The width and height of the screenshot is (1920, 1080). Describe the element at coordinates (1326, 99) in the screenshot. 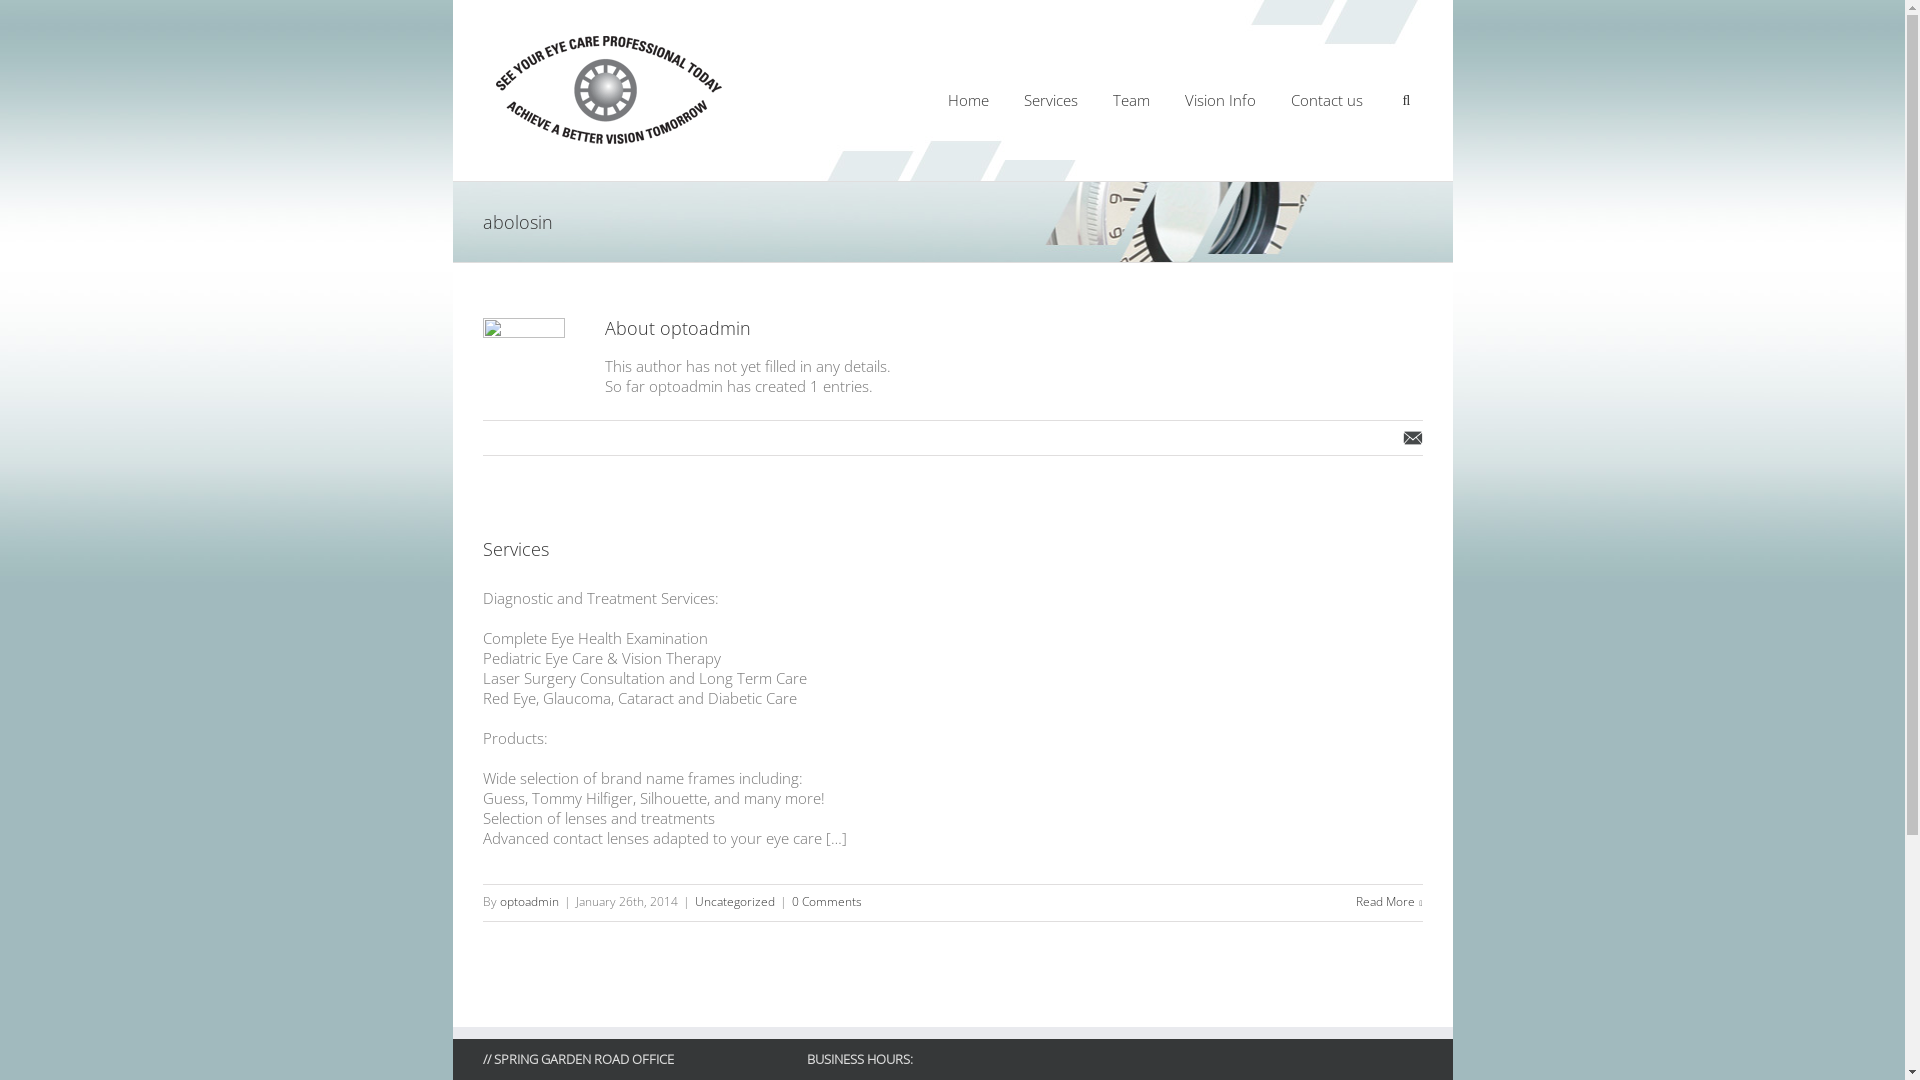

I see `Contact us` at that location.